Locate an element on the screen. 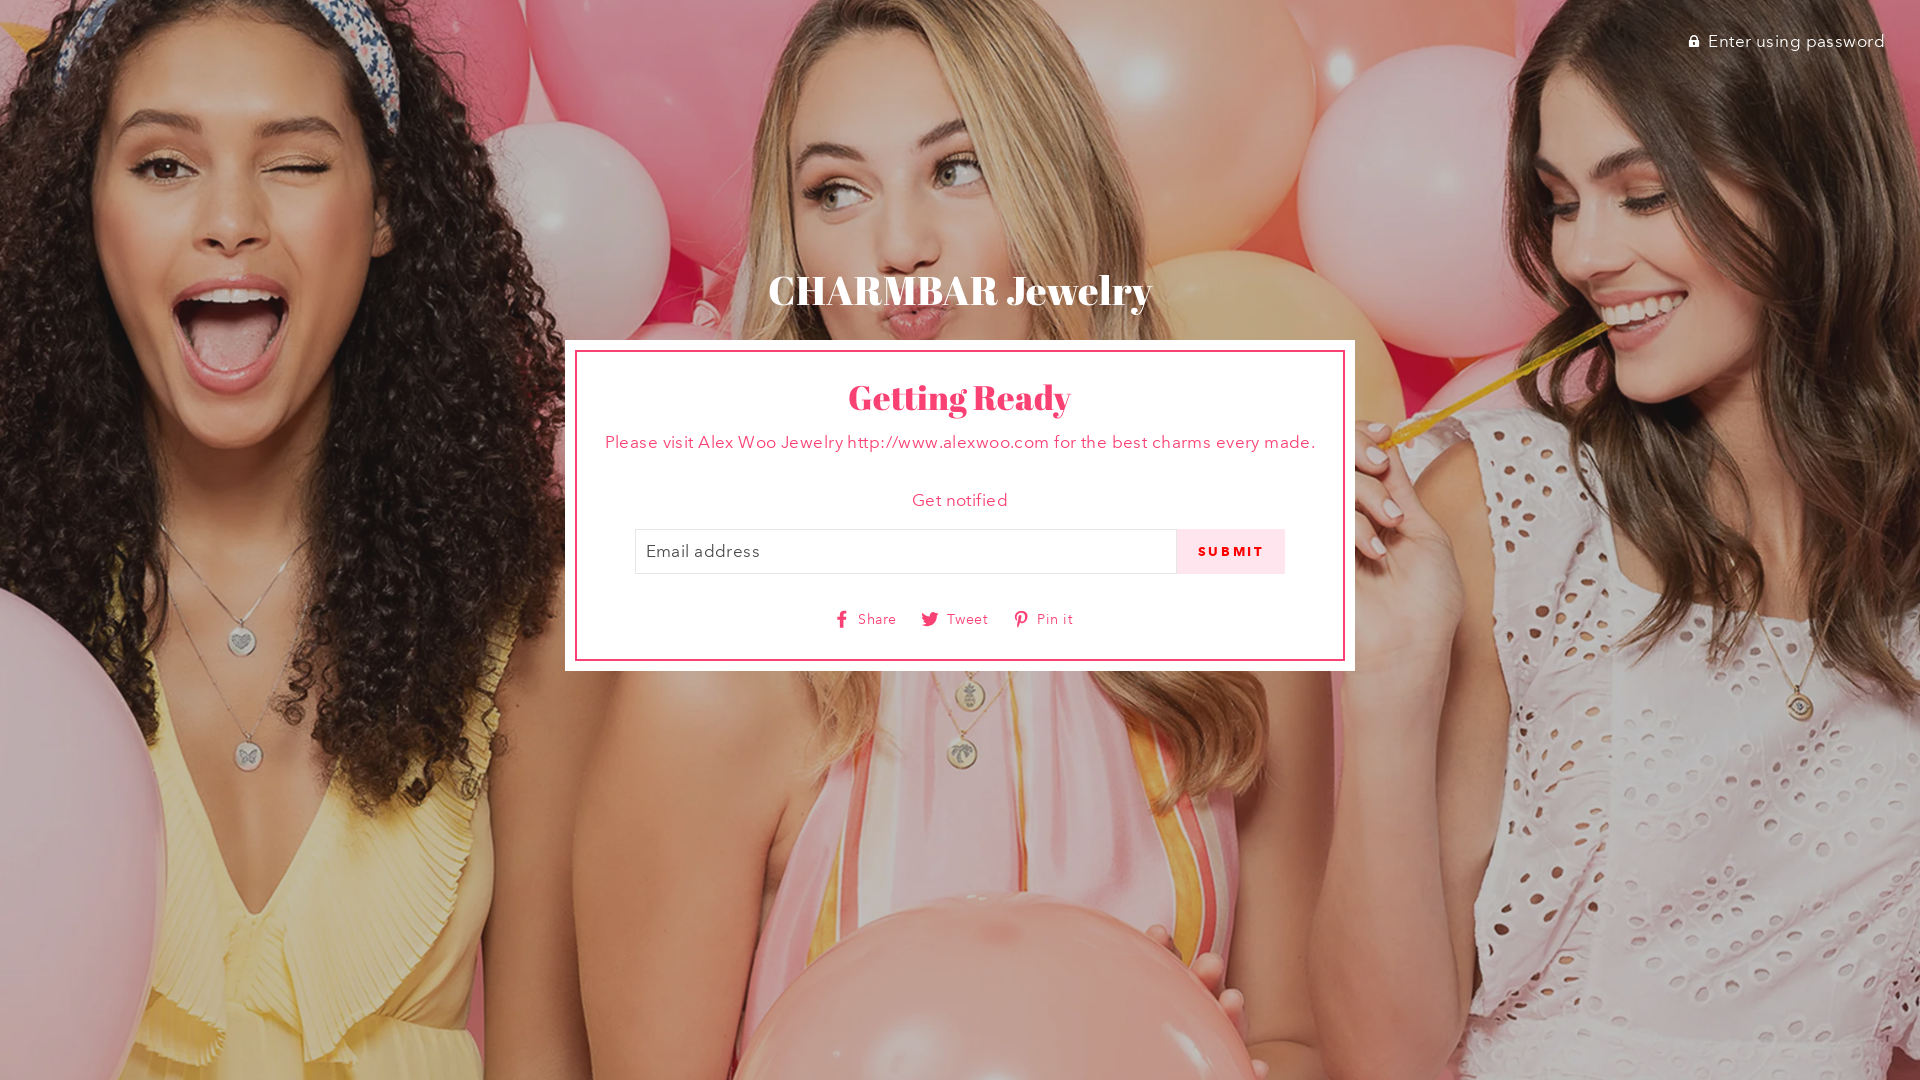  Share
Share on Facebook is located at coordinates (872, 618).